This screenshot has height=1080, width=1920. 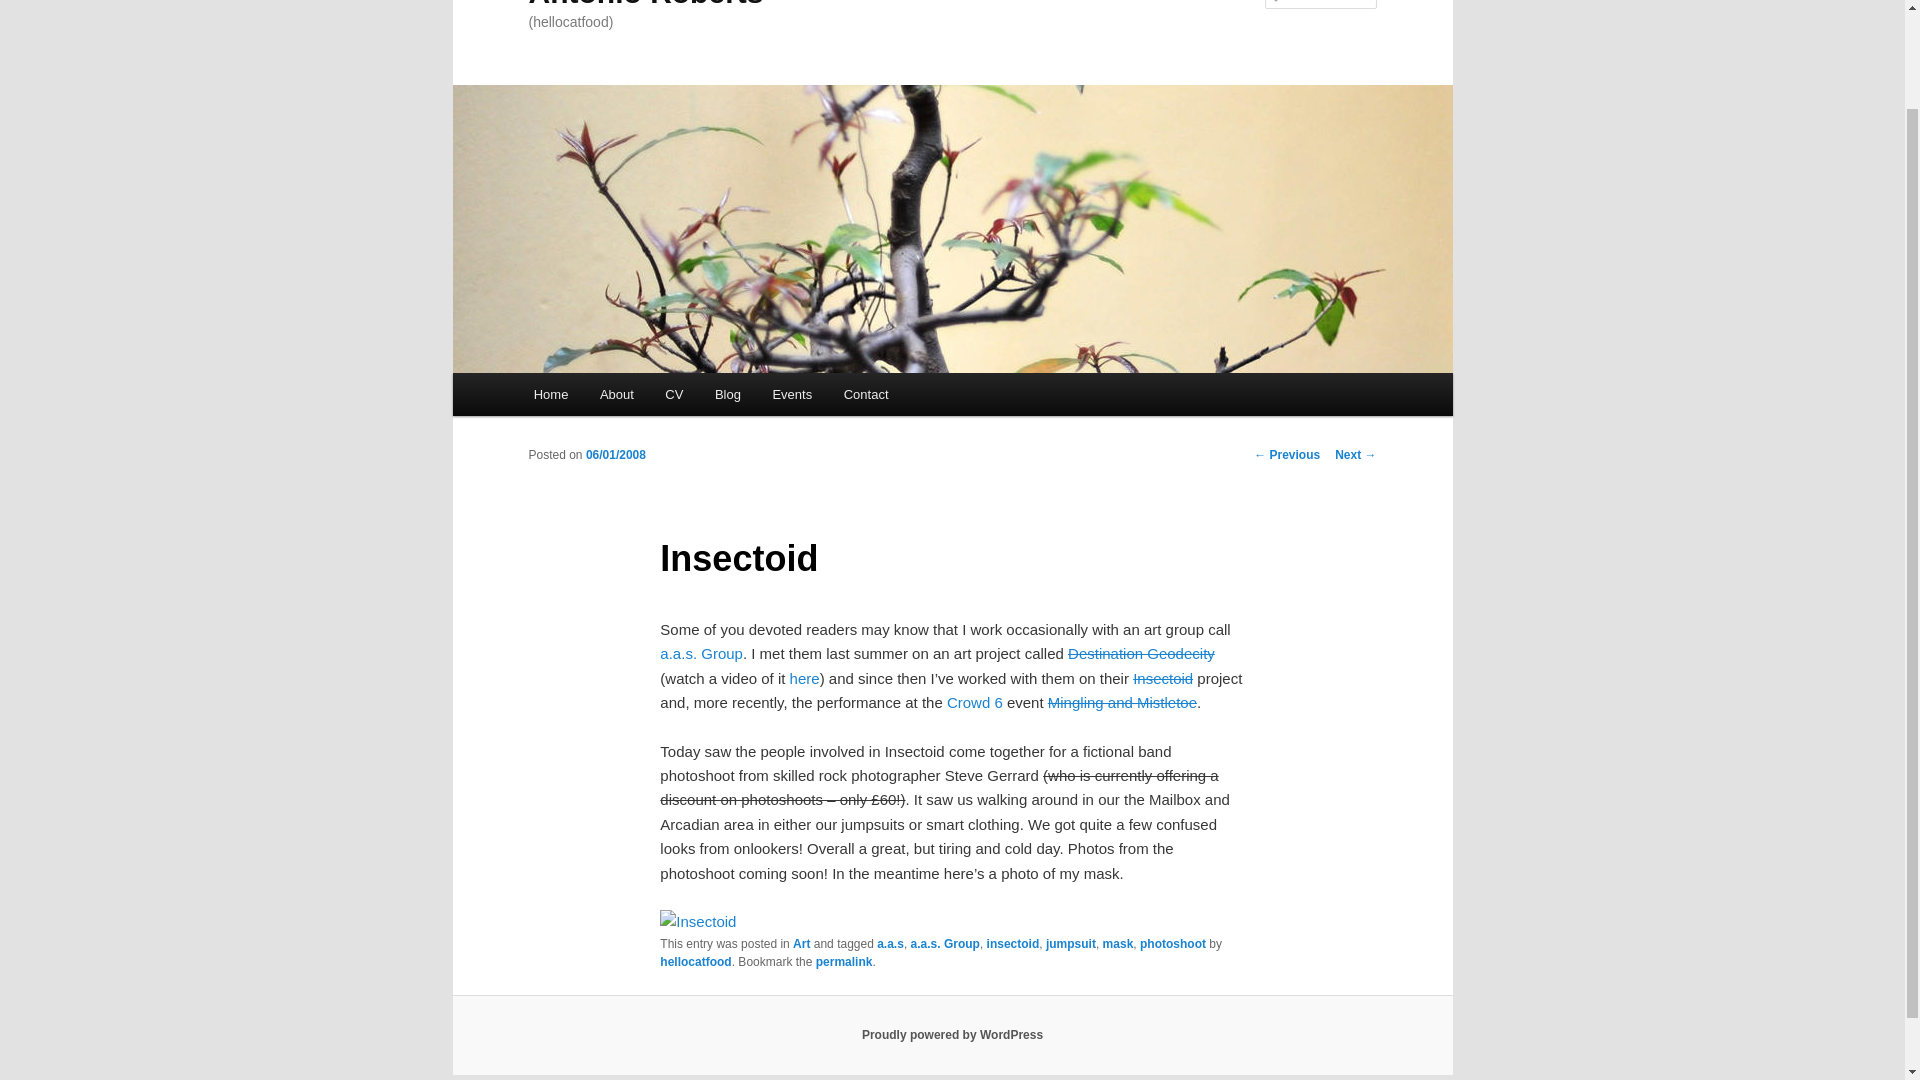 What do you see at coordinates (890, 944) in the screenshot?
I see `a.a.s` at bounding box center [890, 944].